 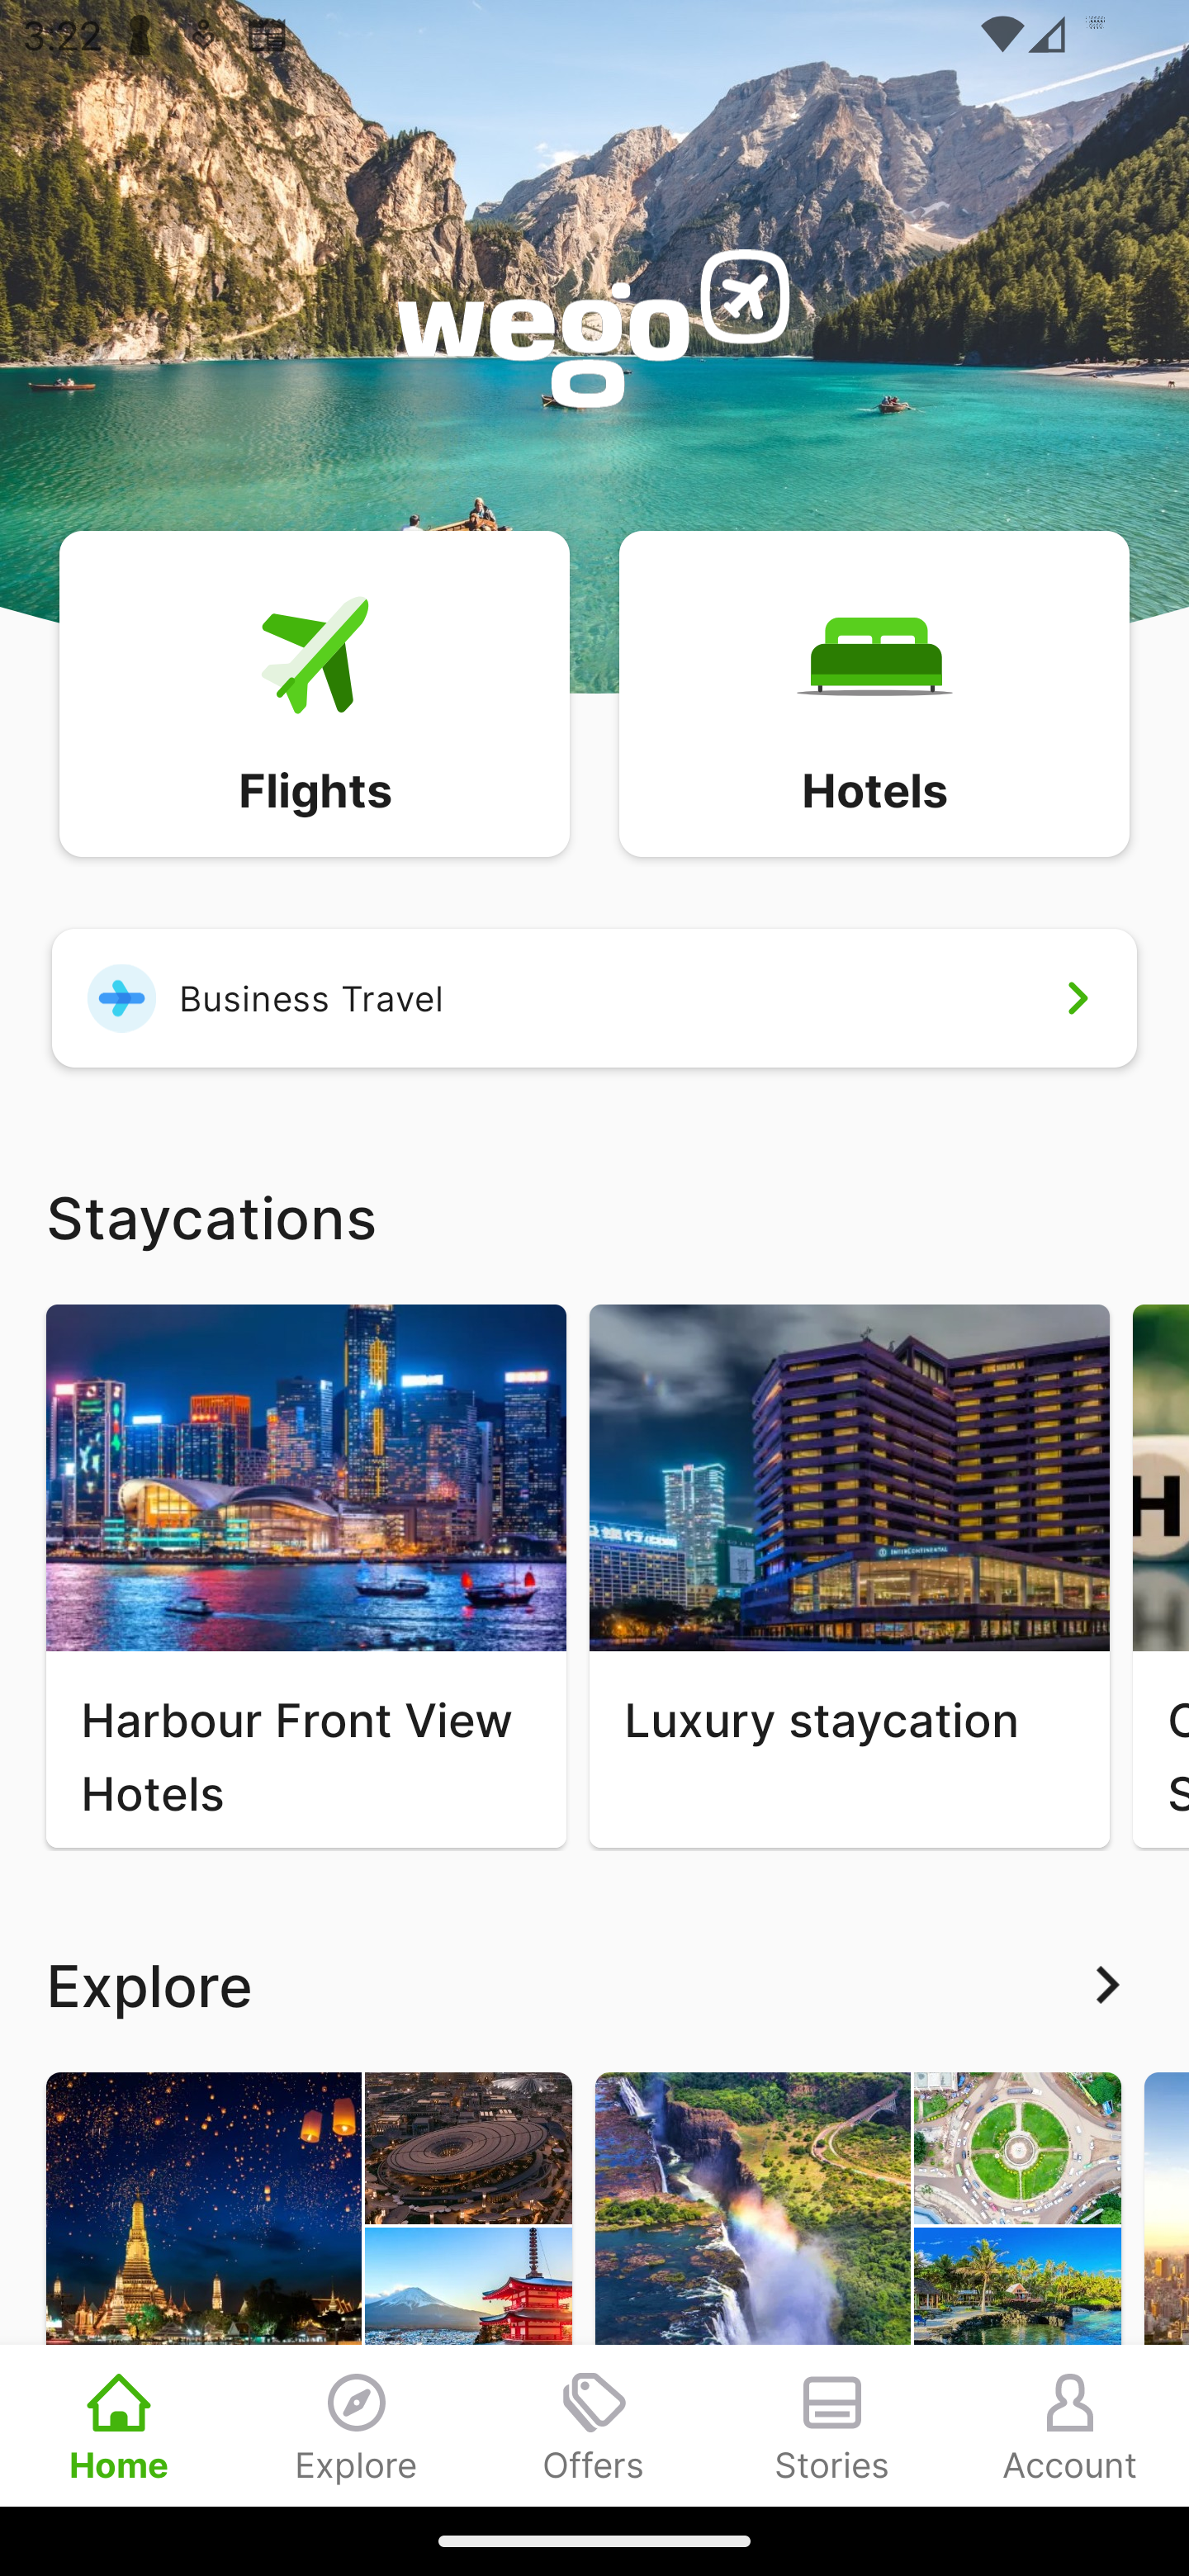 What do you see at coordinates (357, 2425) in the screenshot?
I see `Explore` at bounding box center [357, 2425].